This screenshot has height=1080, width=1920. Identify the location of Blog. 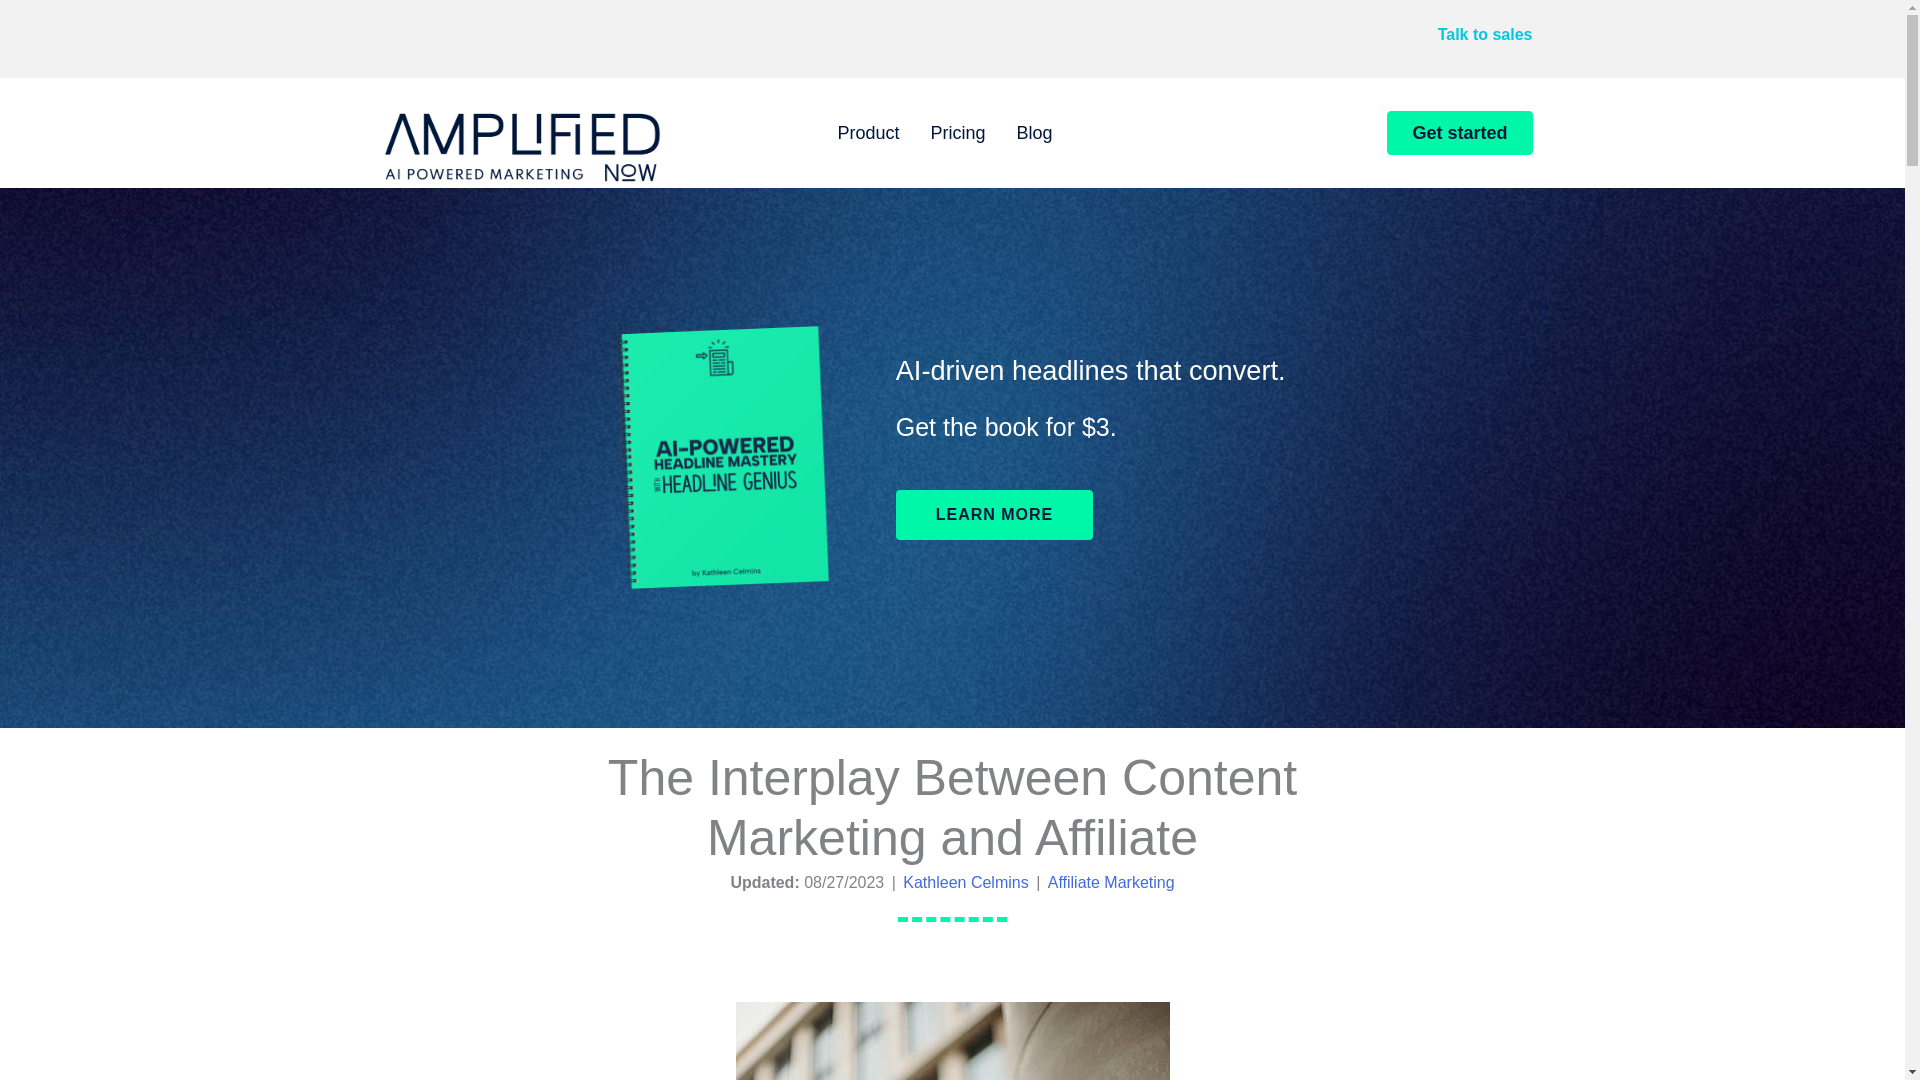
(1034, 132).